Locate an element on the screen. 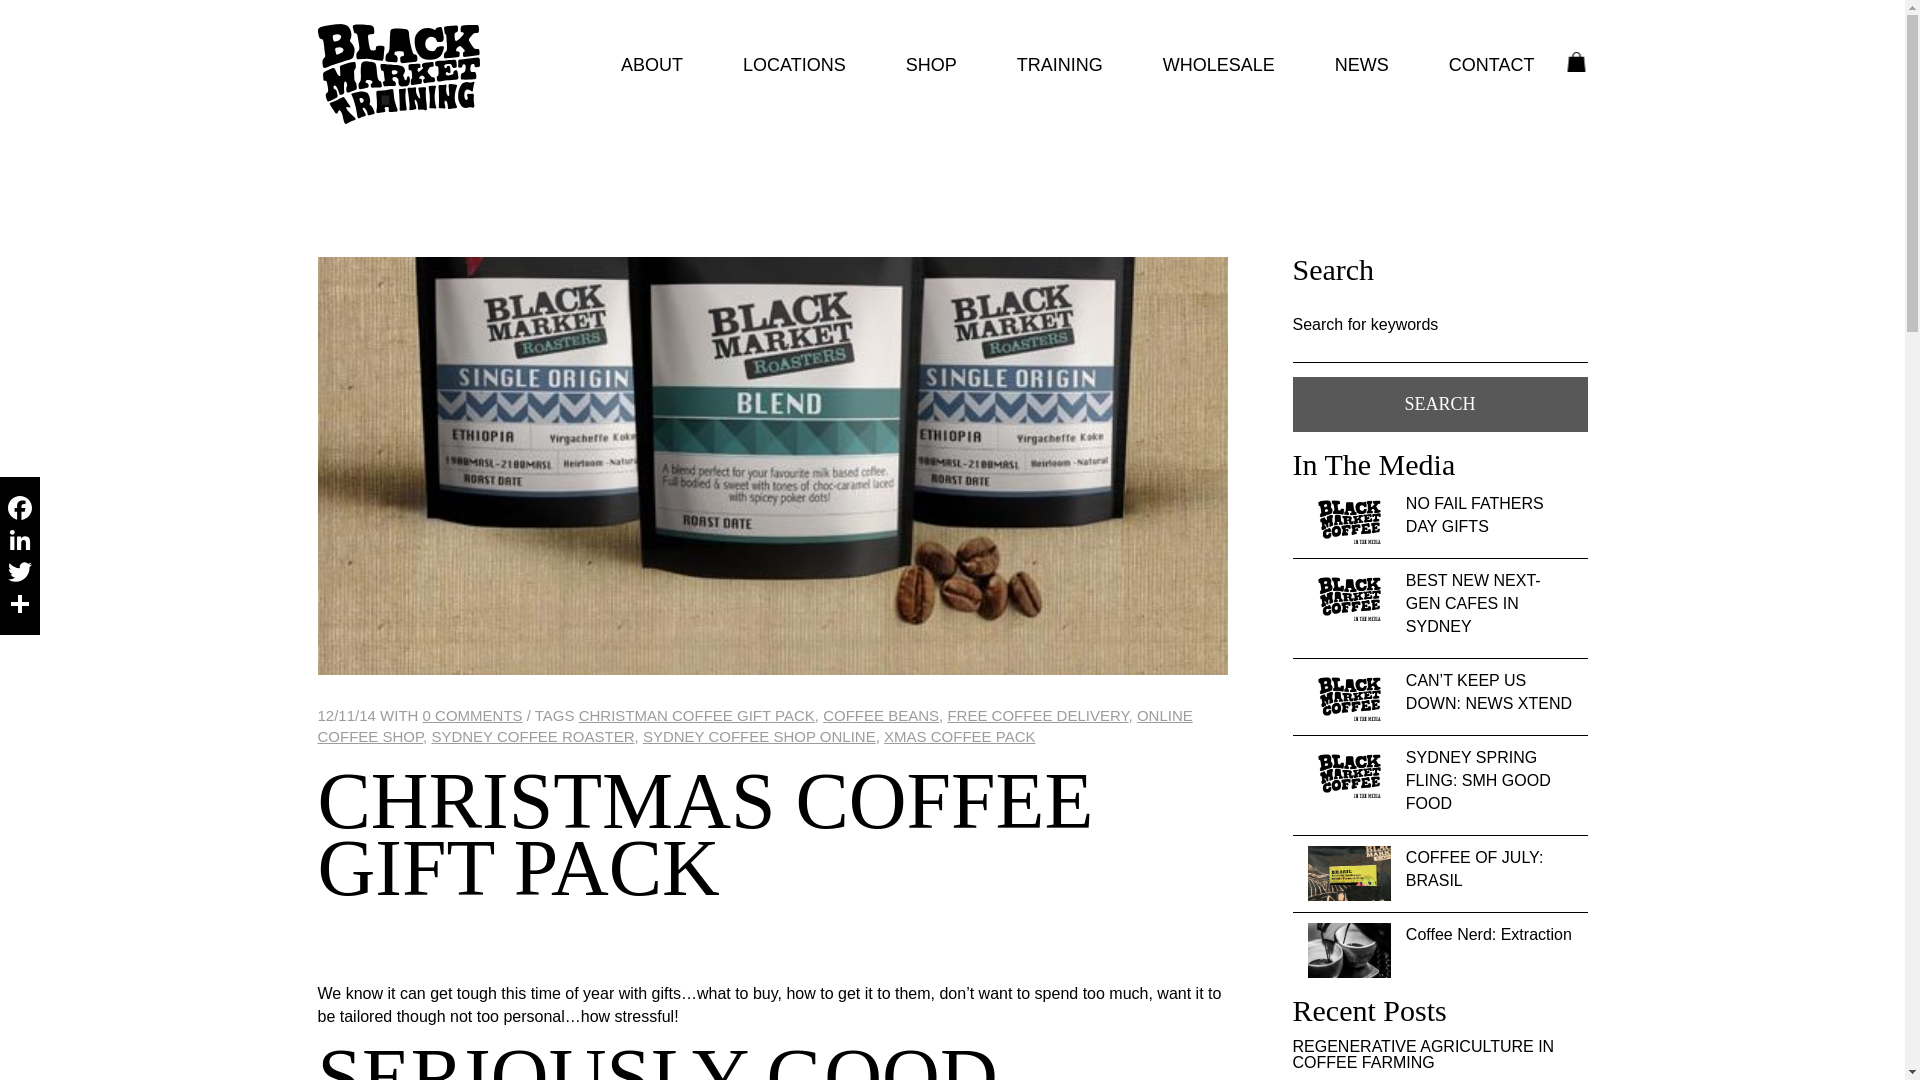 The width and height of the screenshot is (1920, 1080). Share is located at coordinates (20, 603).